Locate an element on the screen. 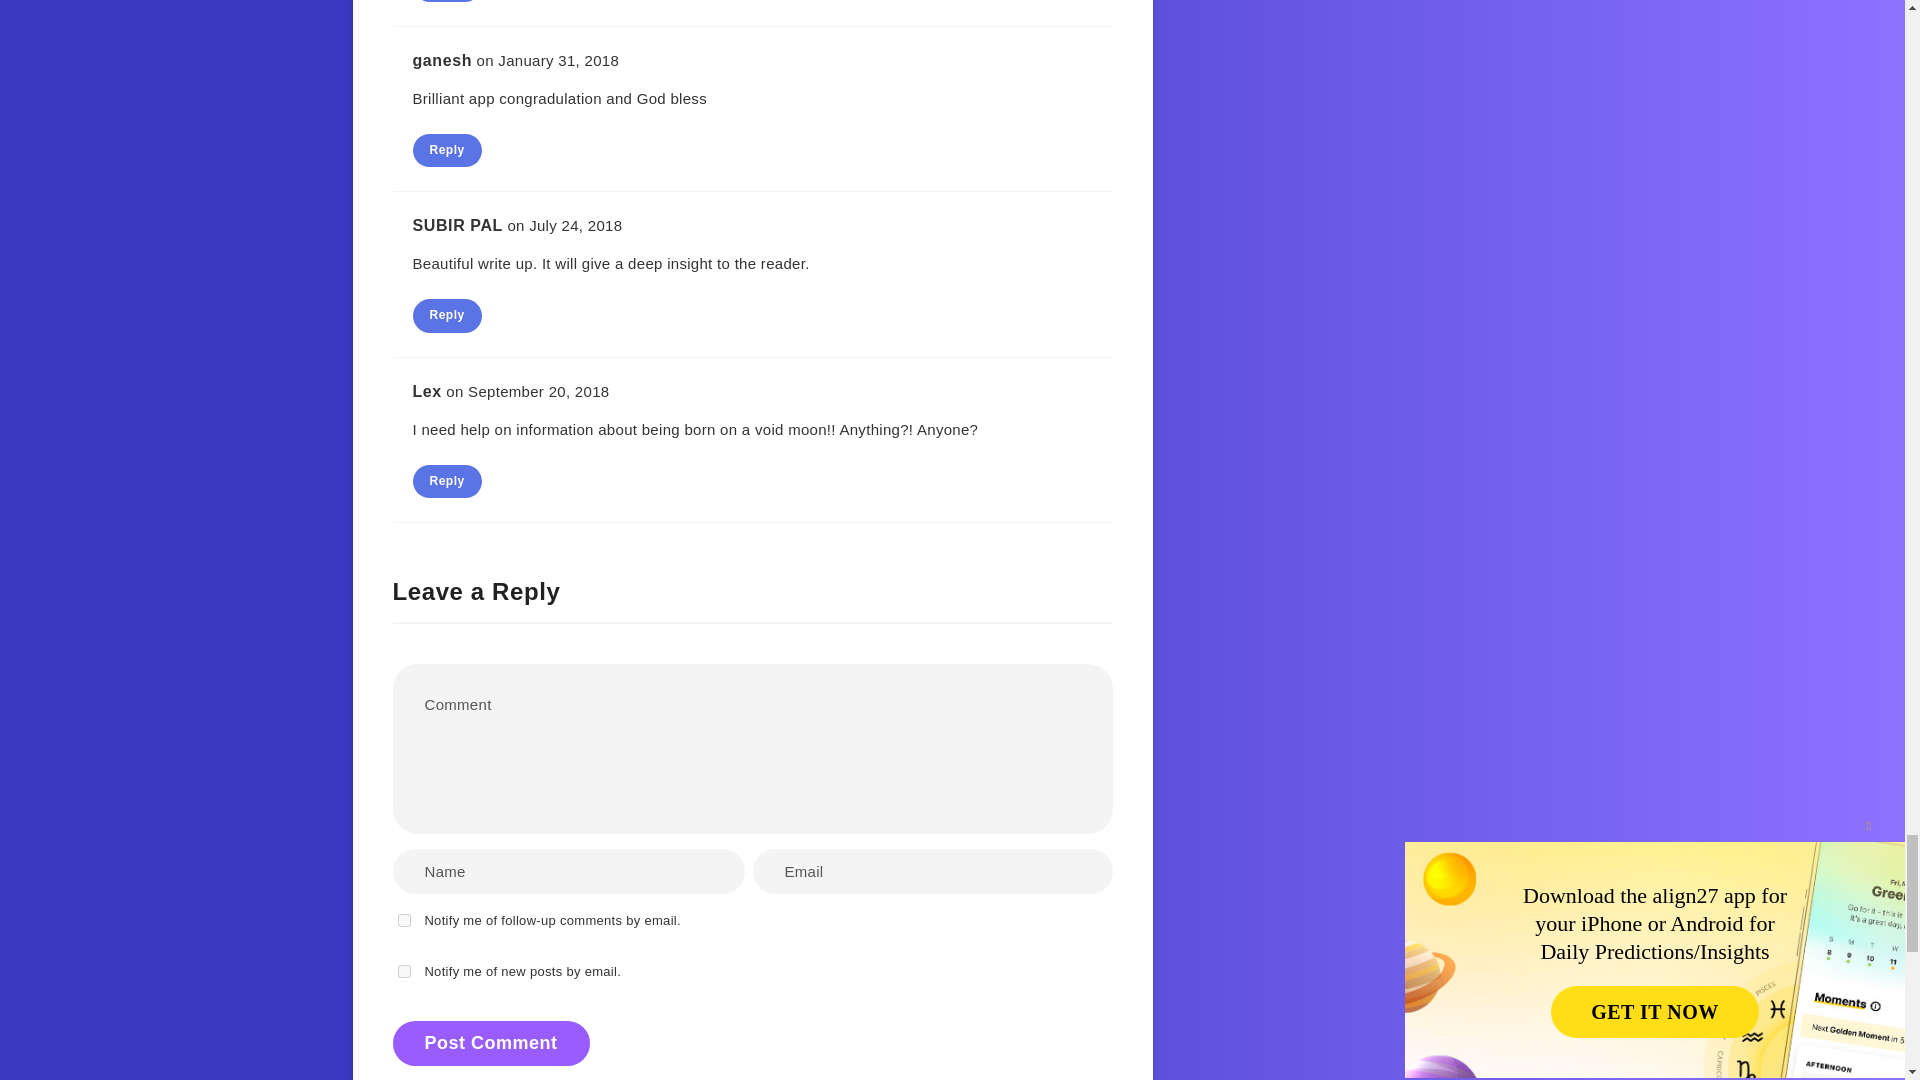 The height and width of the screenshot is (1080, 1920). subscribe is located at coordinates (404, 972).